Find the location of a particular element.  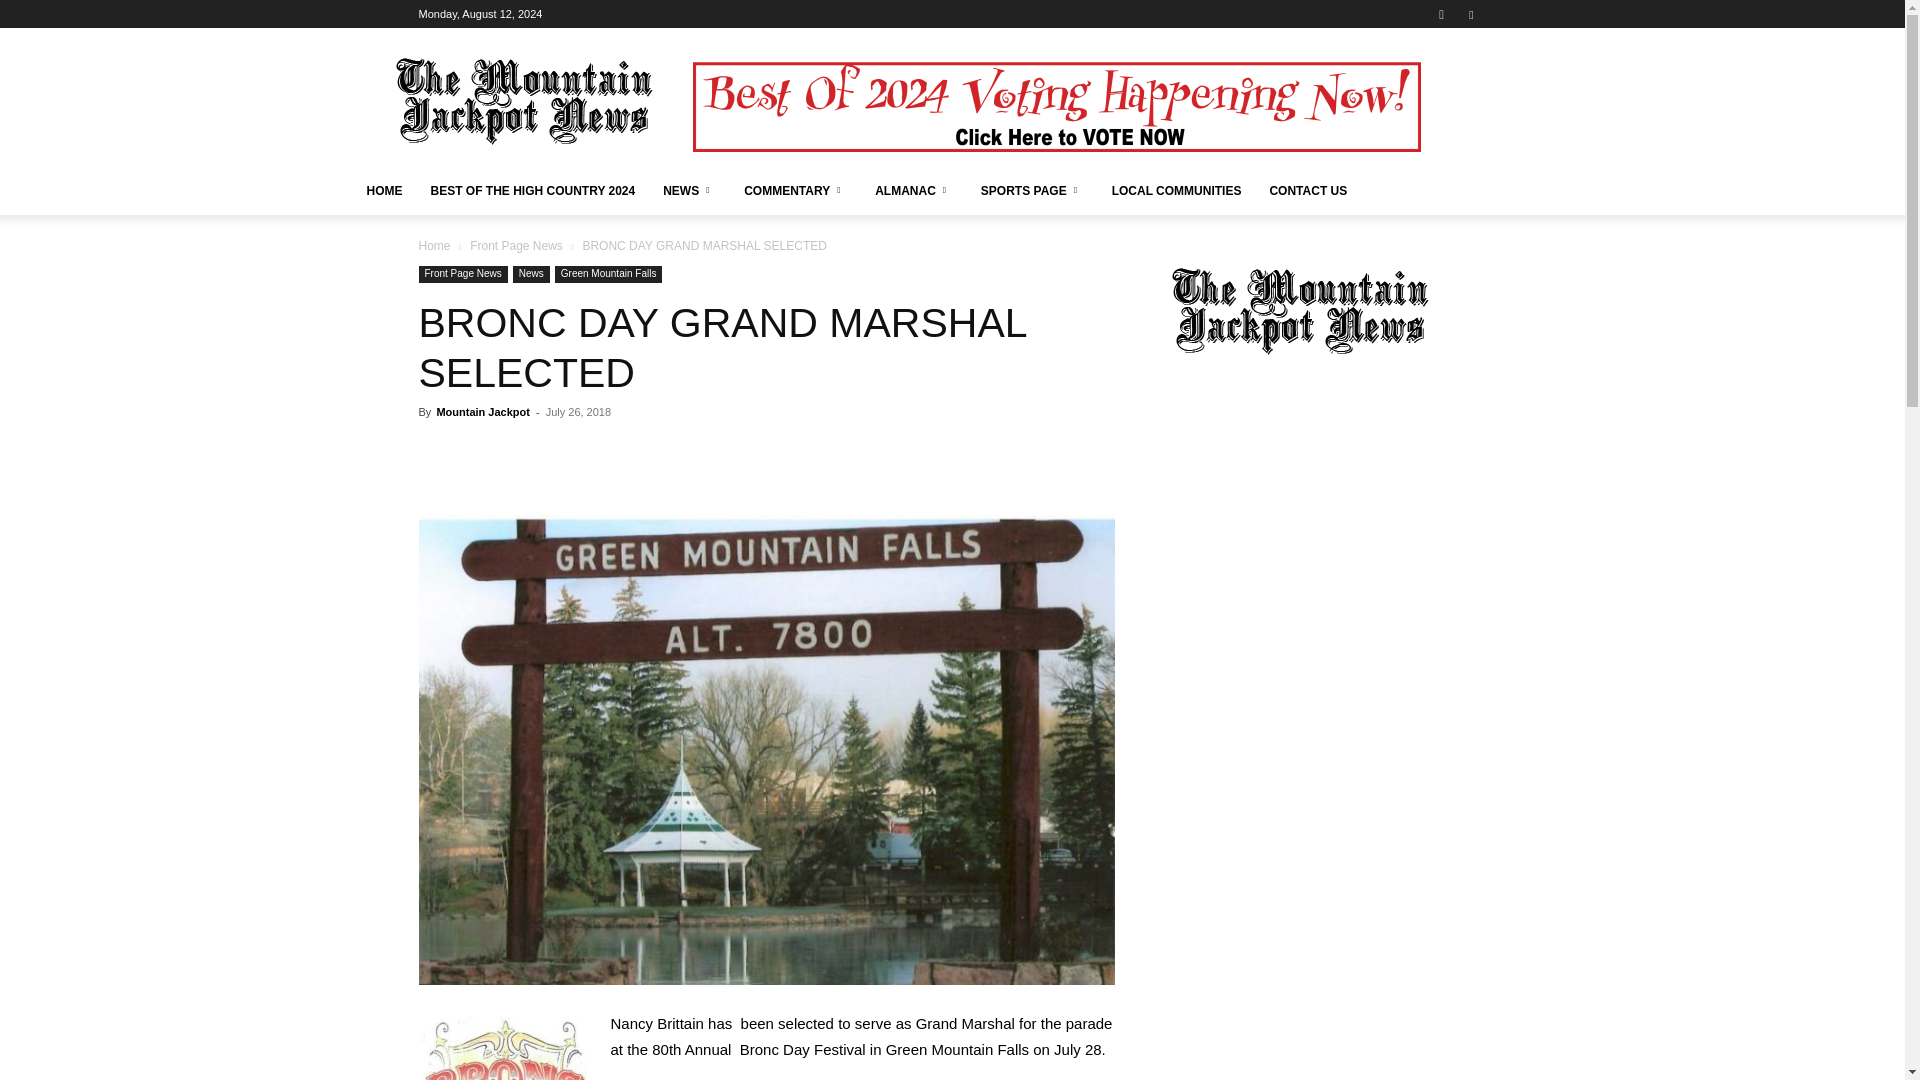

COMMENTARY is located at coordinates (794, 190).